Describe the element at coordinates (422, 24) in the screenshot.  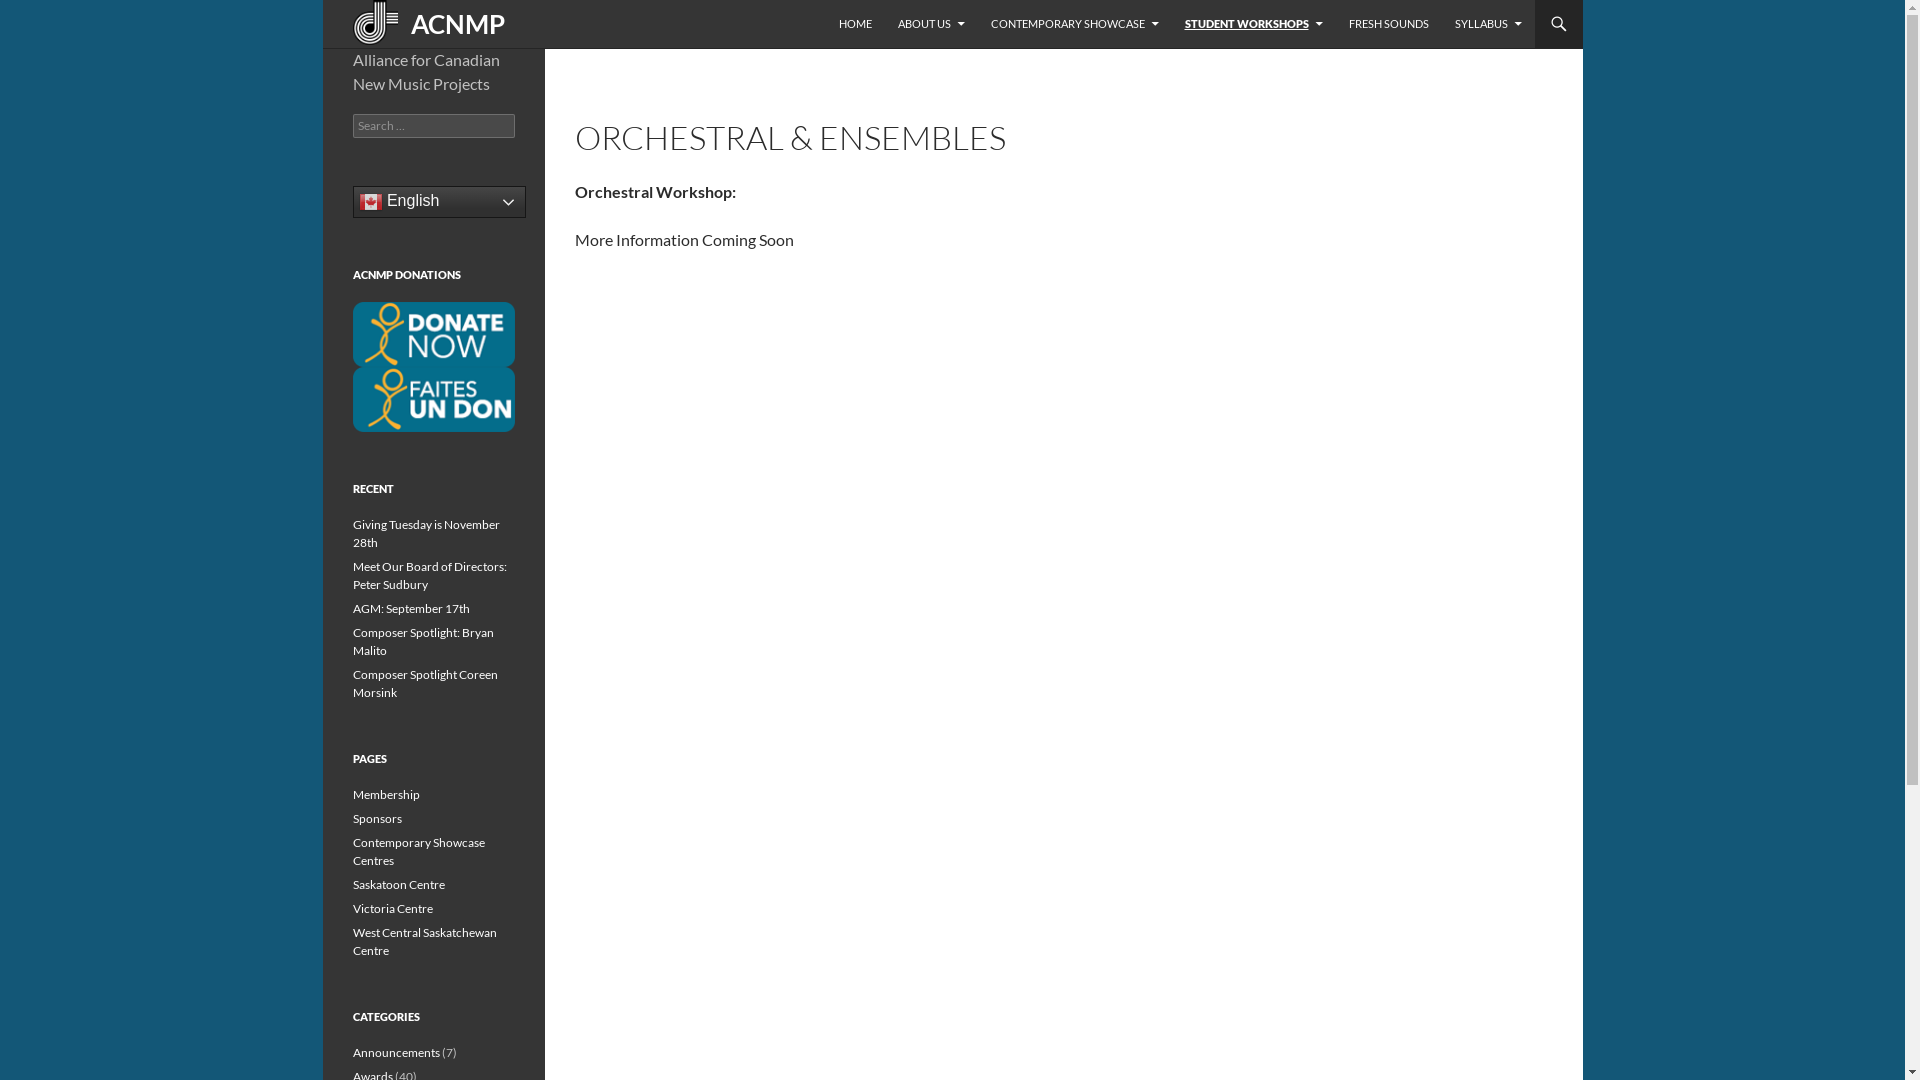
I see `ACNMP` at that location.